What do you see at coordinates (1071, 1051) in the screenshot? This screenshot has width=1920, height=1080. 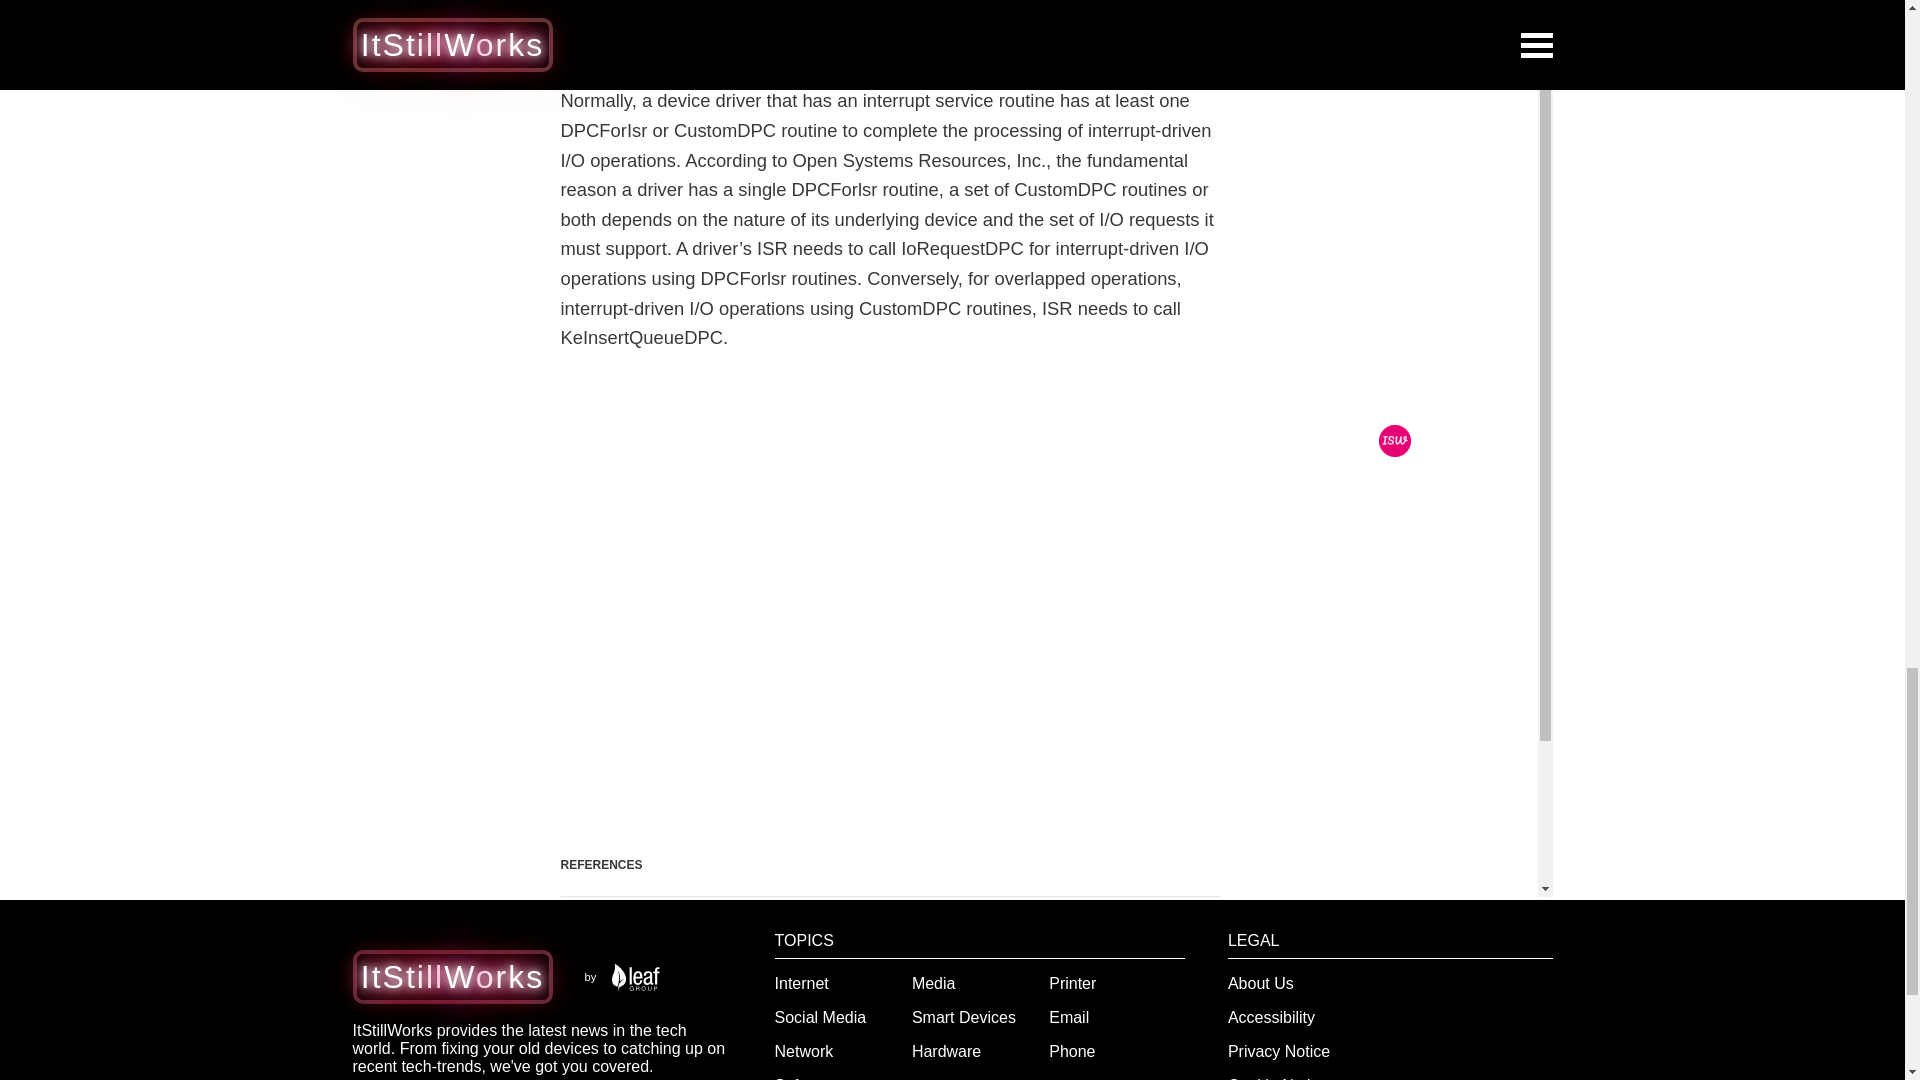 I see `Phone` at bounding box center [1071, 1051].